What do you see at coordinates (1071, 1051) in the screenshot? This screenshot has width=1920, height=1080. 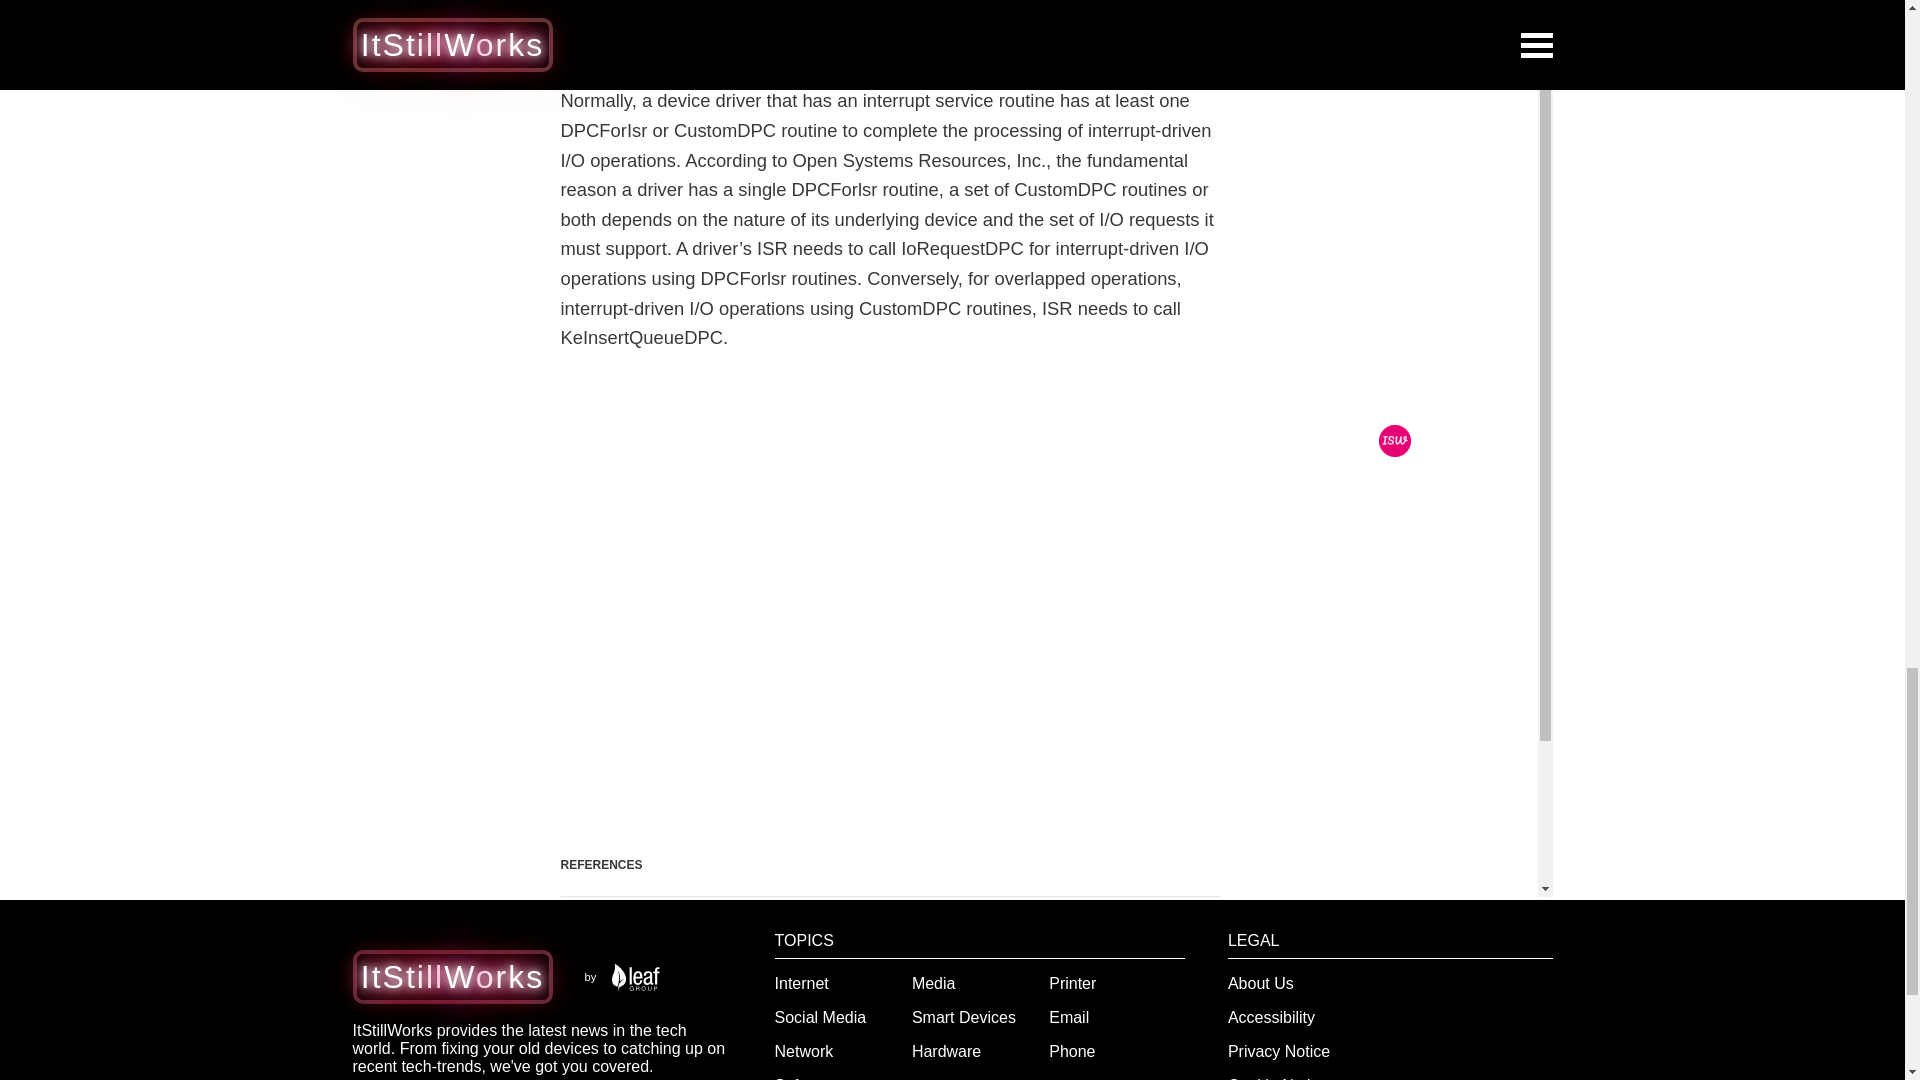 I see `Phone` at bounding box center [1071, 1051].